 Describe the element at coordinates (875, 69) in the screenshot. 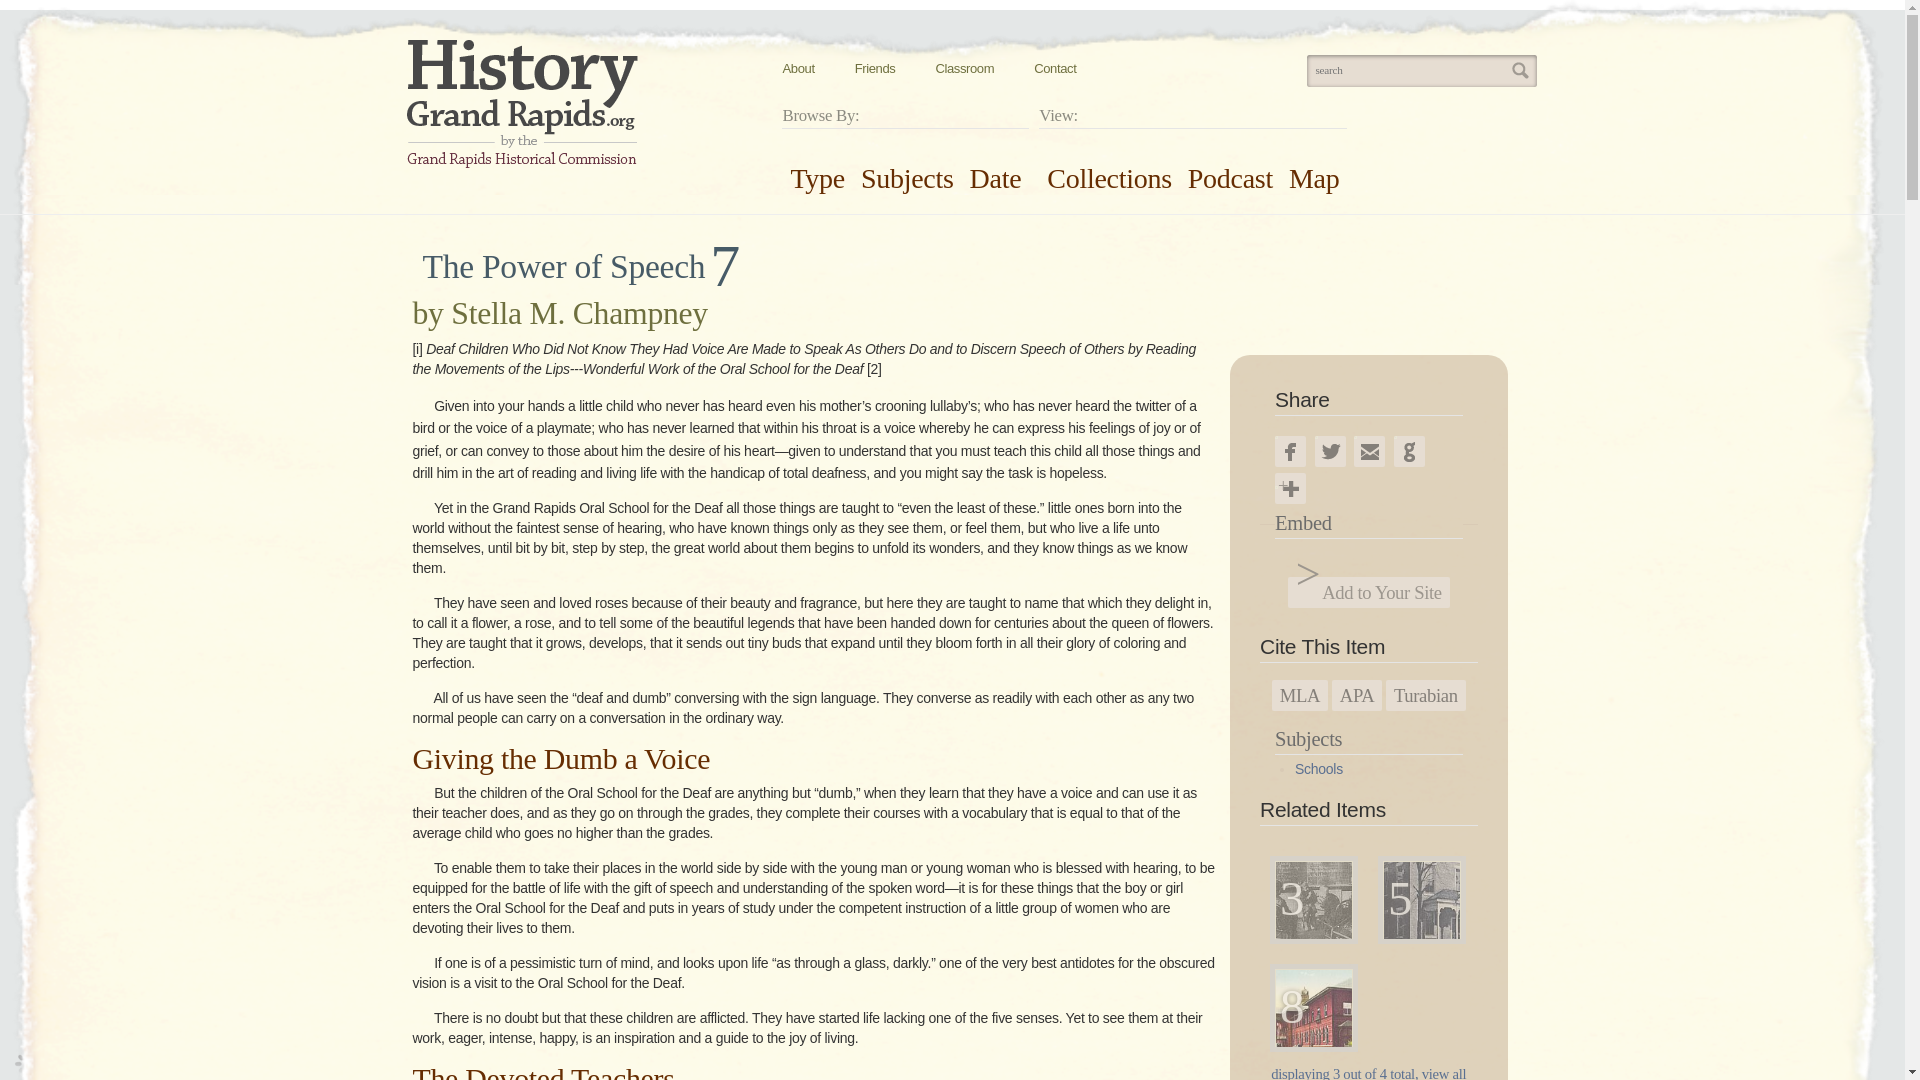

I see `Friends` at that location.